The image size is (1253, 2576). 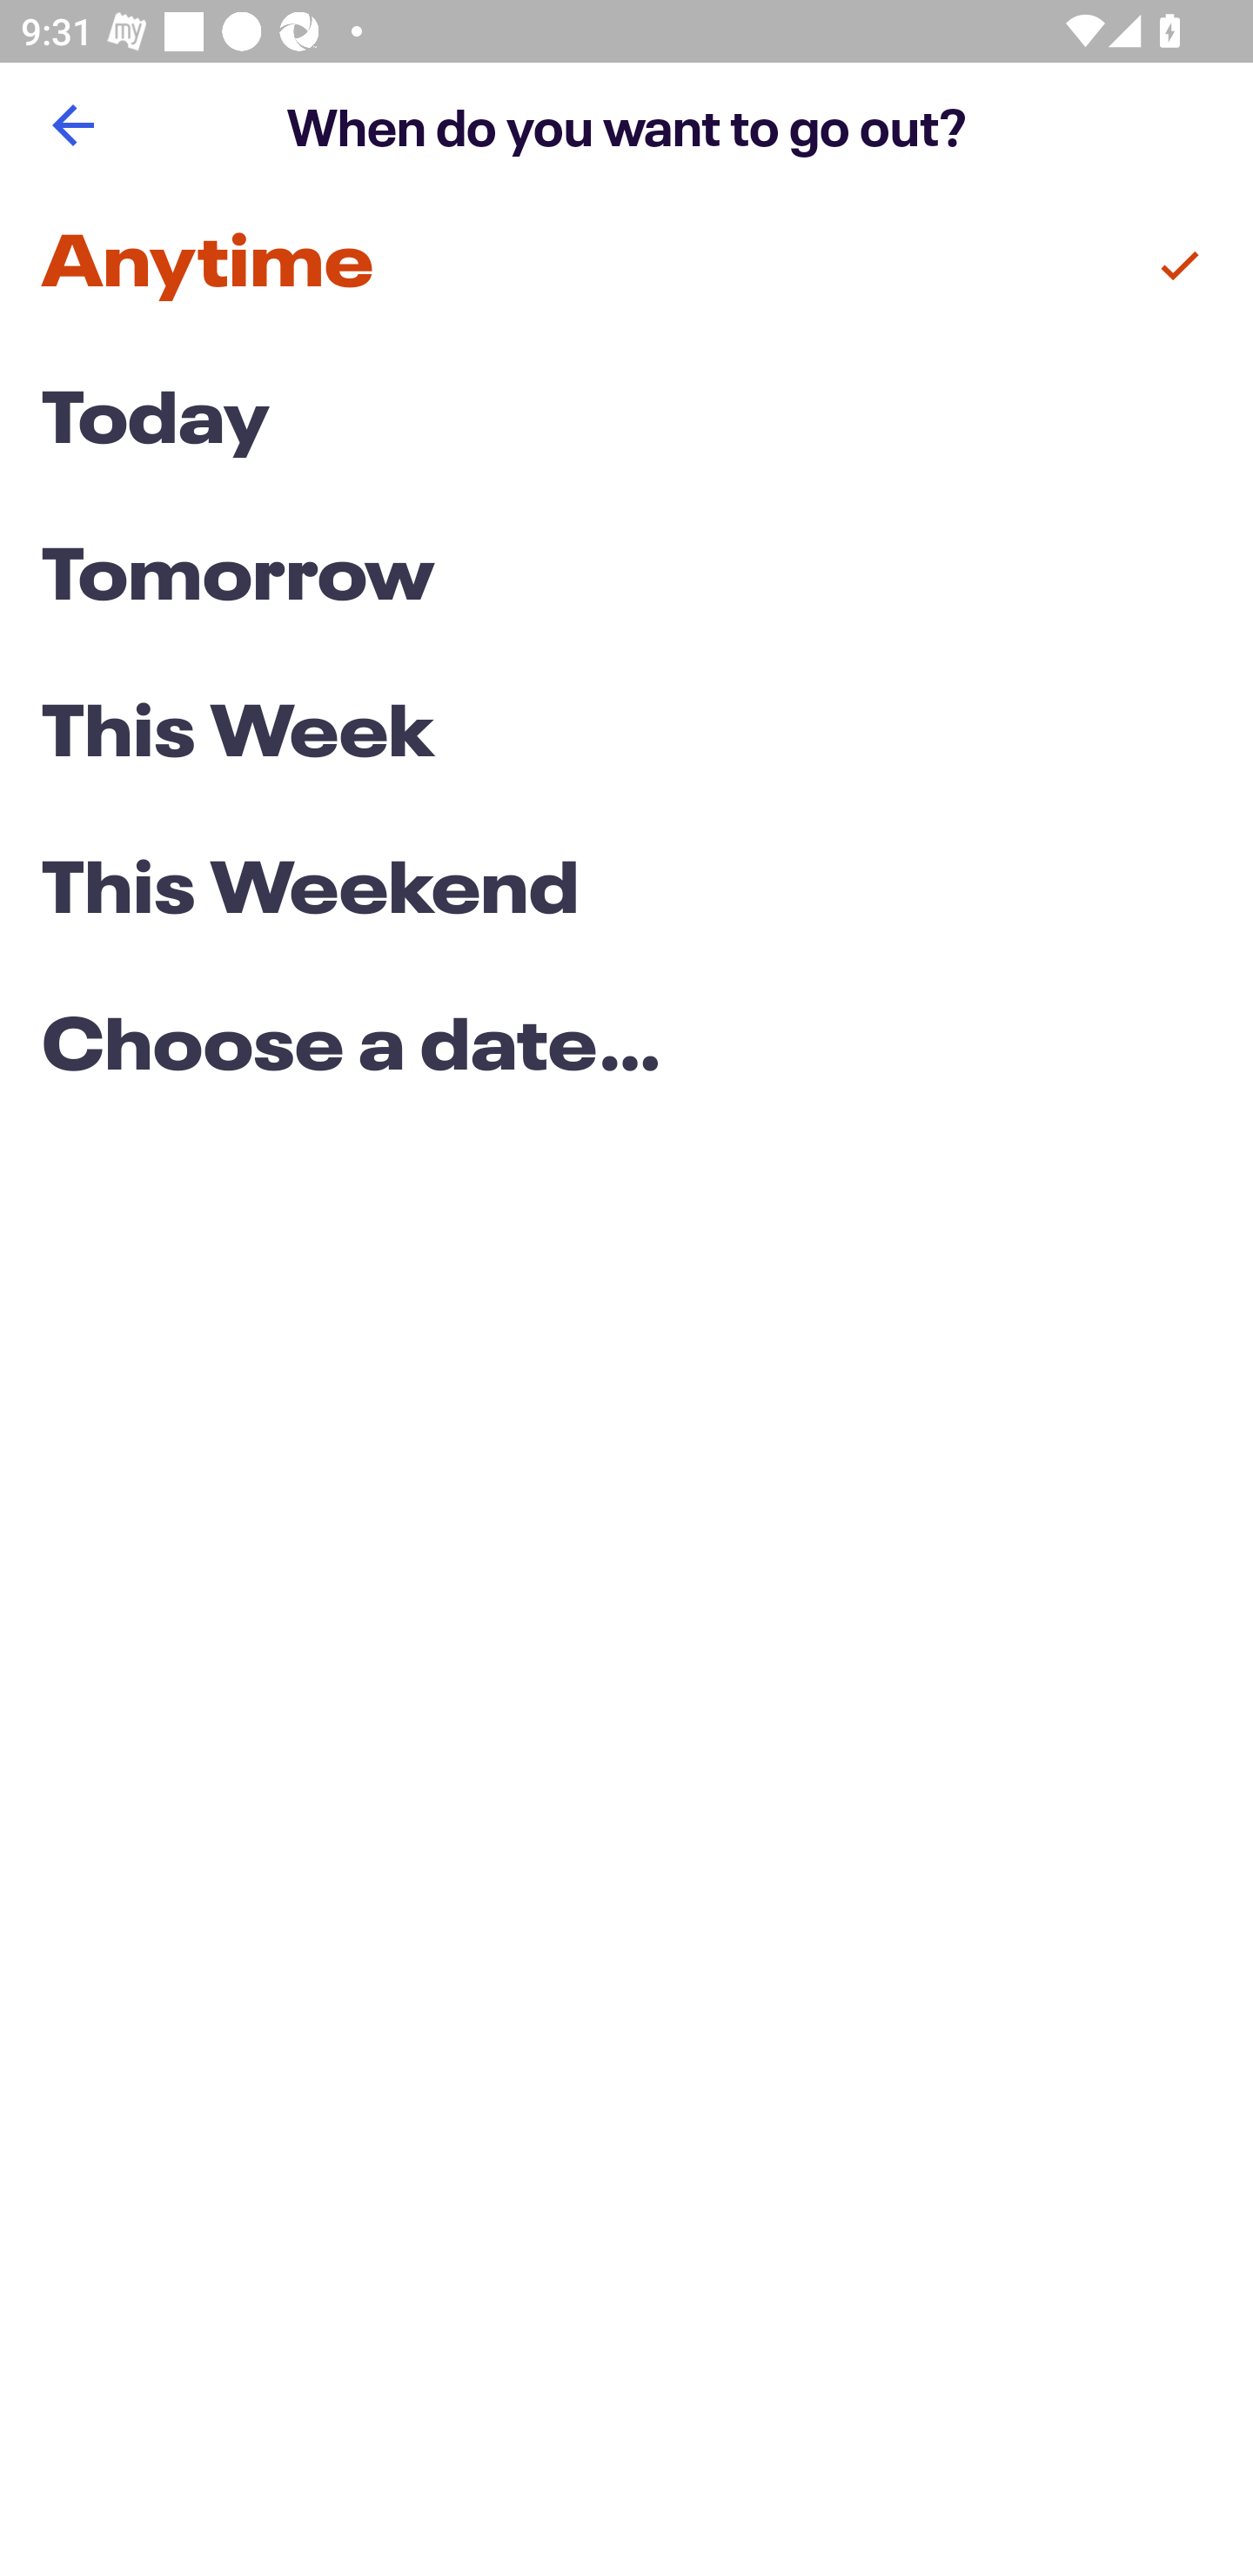 I want to click on Anytime, so click(x=626, y=266).